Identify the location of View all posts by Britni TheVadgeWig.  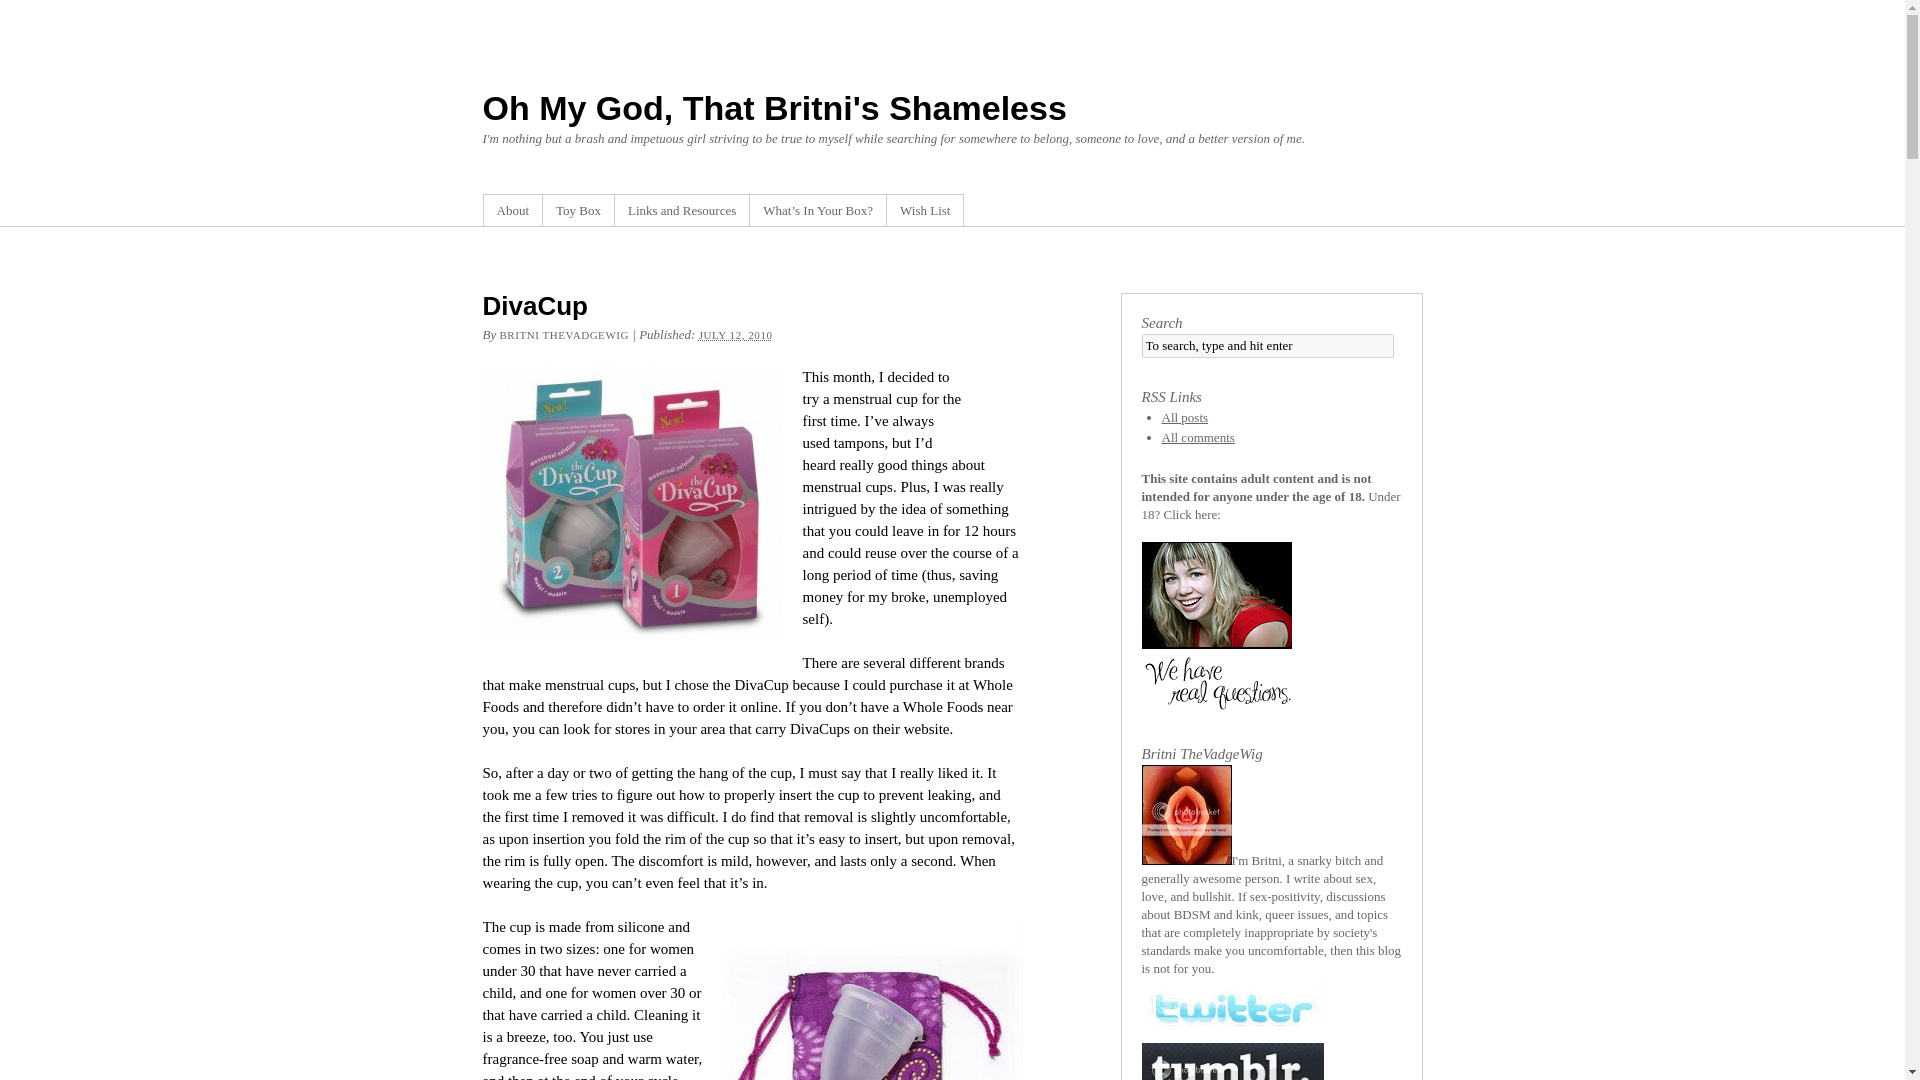
(564, 335).